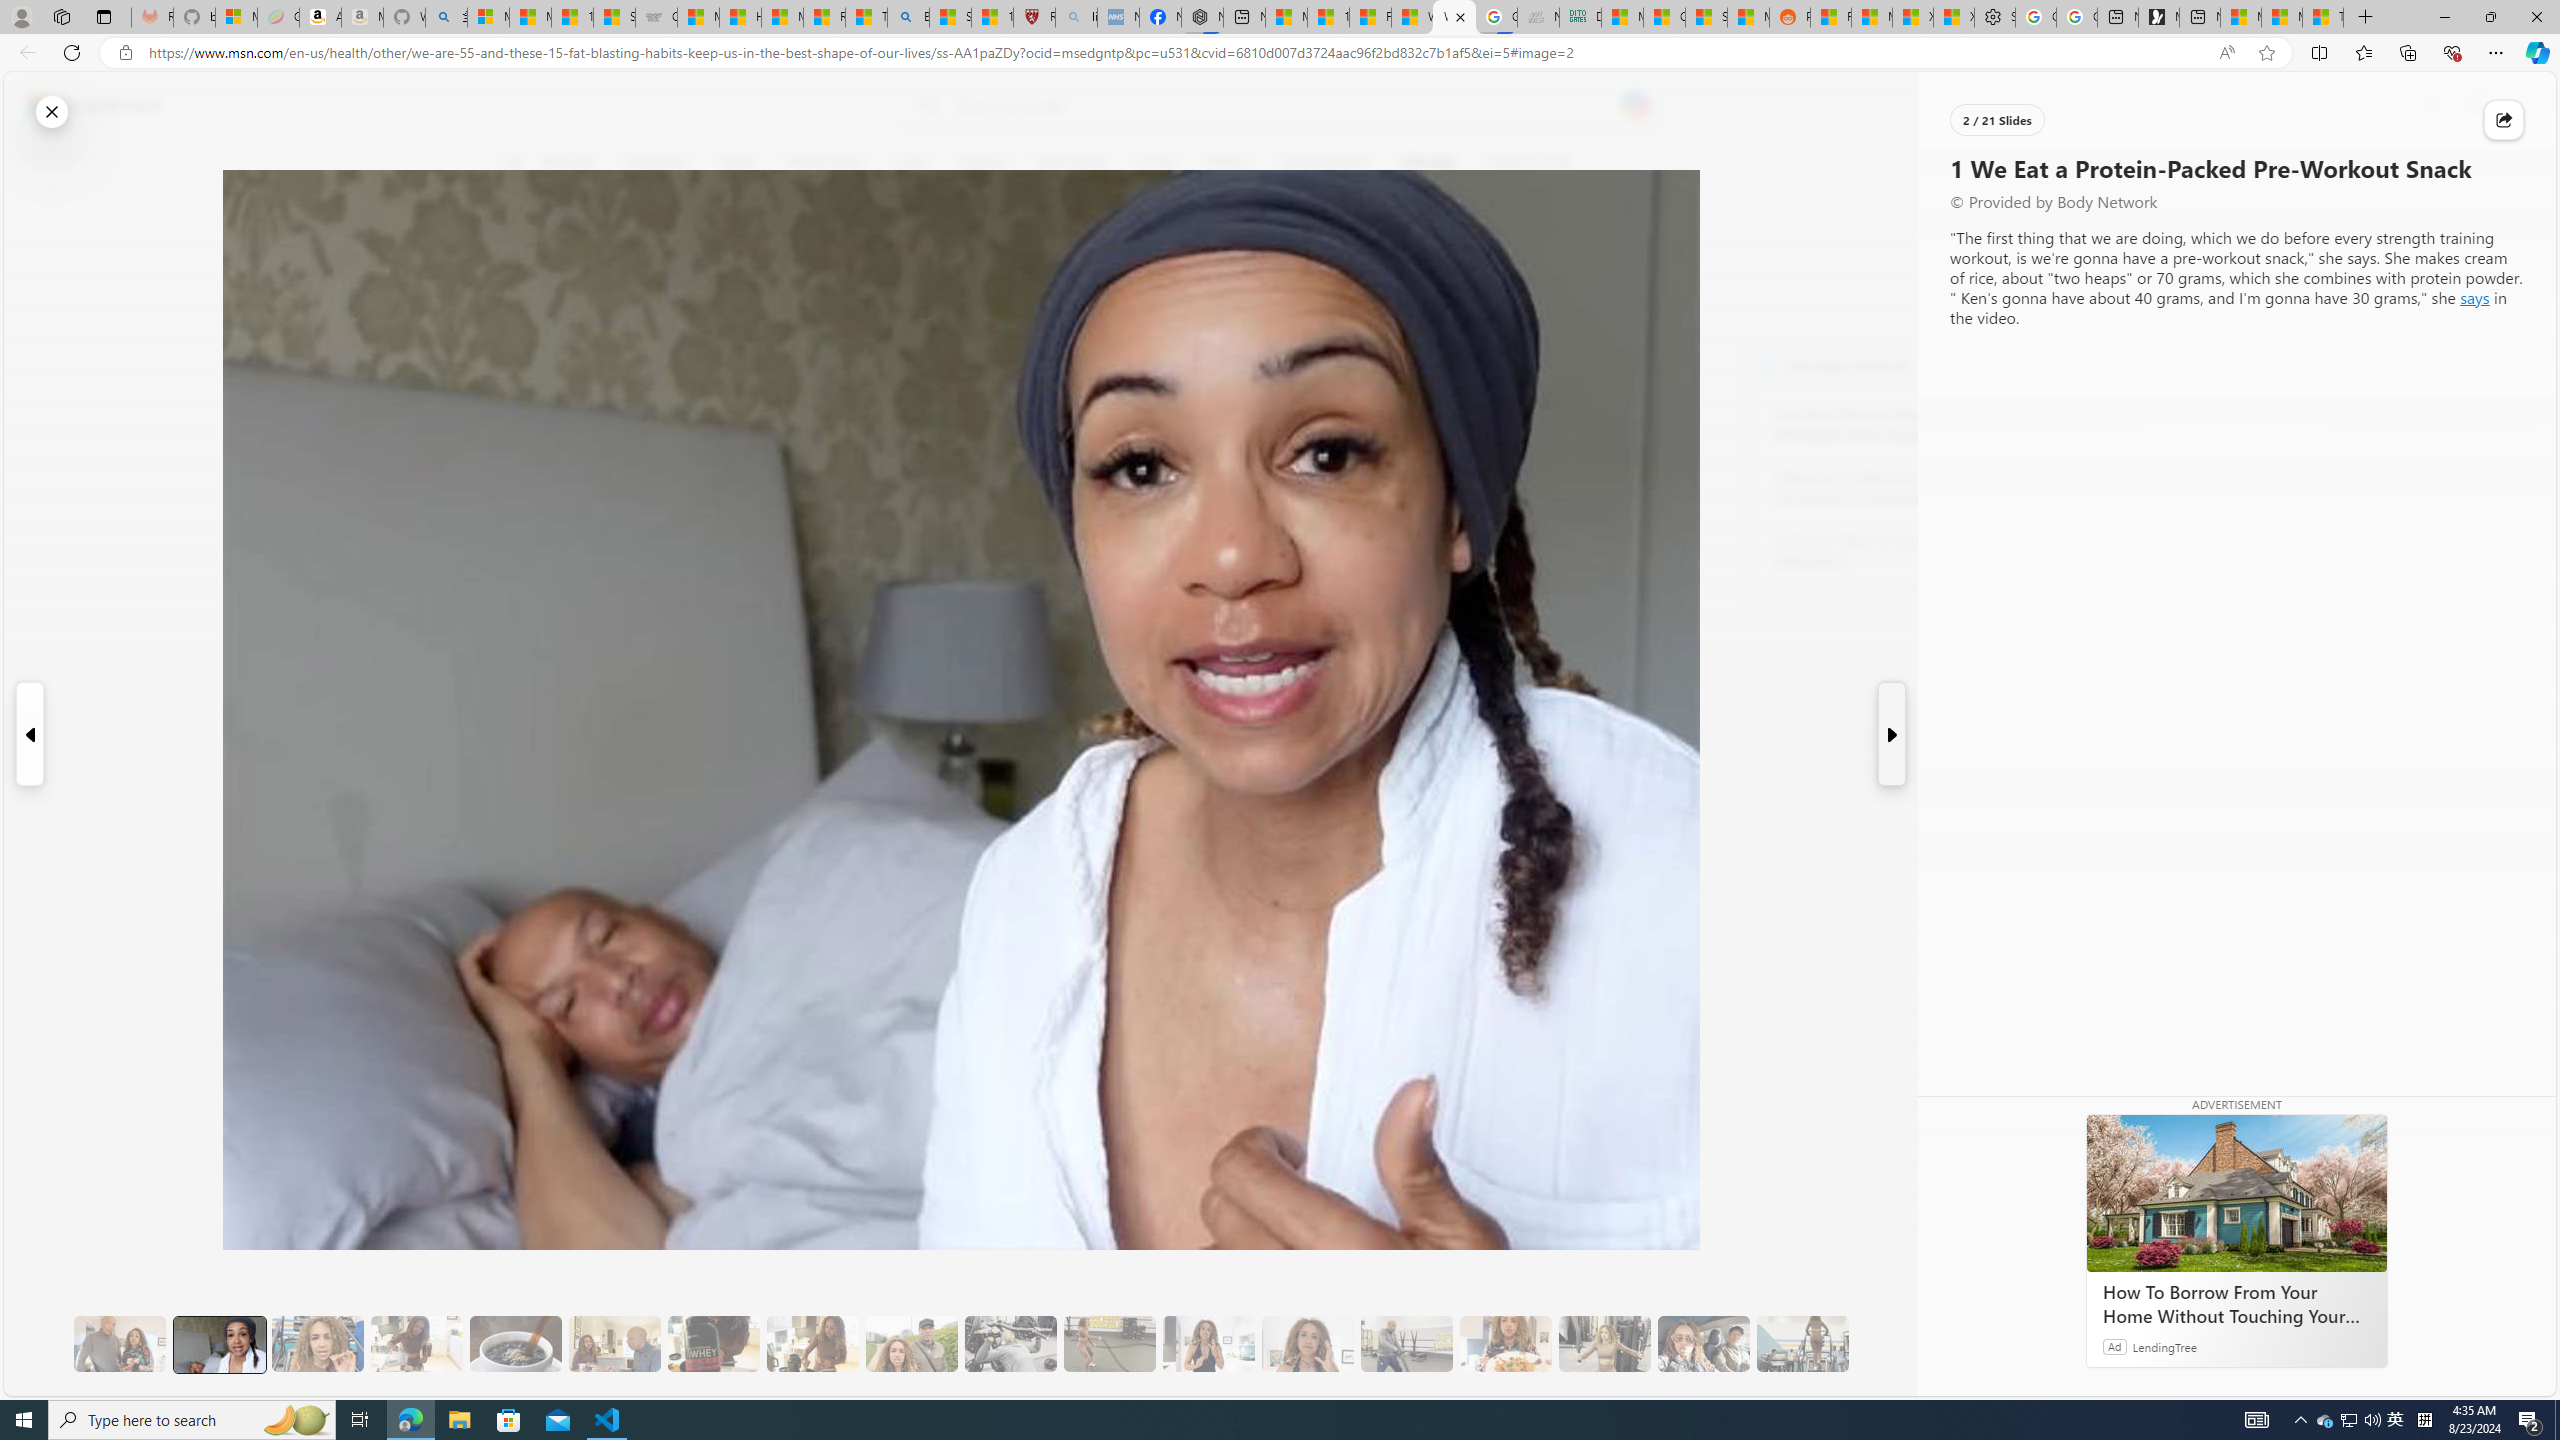 Image resolution: width=2560 pixels, height=1440 pixels. I want to click on Share this story, so click(2504, 119).